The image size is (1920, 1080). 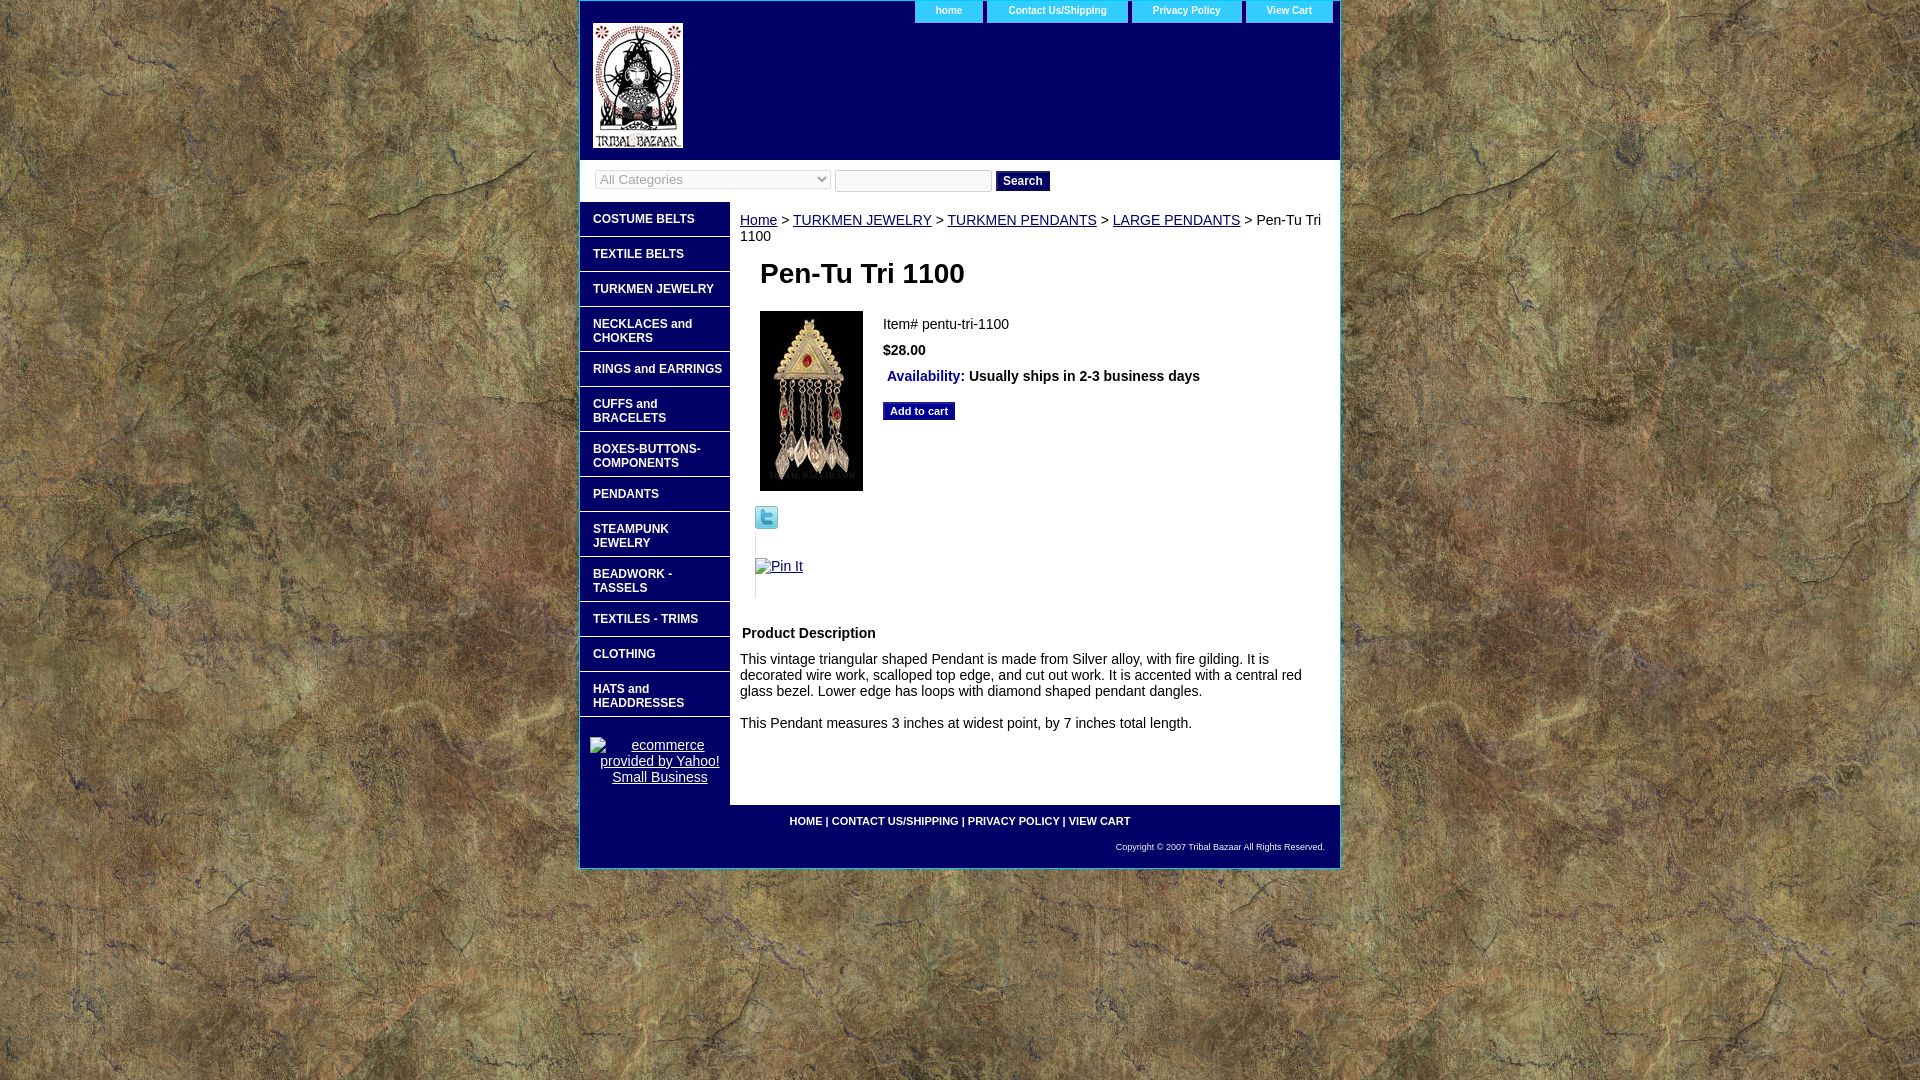 I want to click on Pin It, so click(x=778, y=566).